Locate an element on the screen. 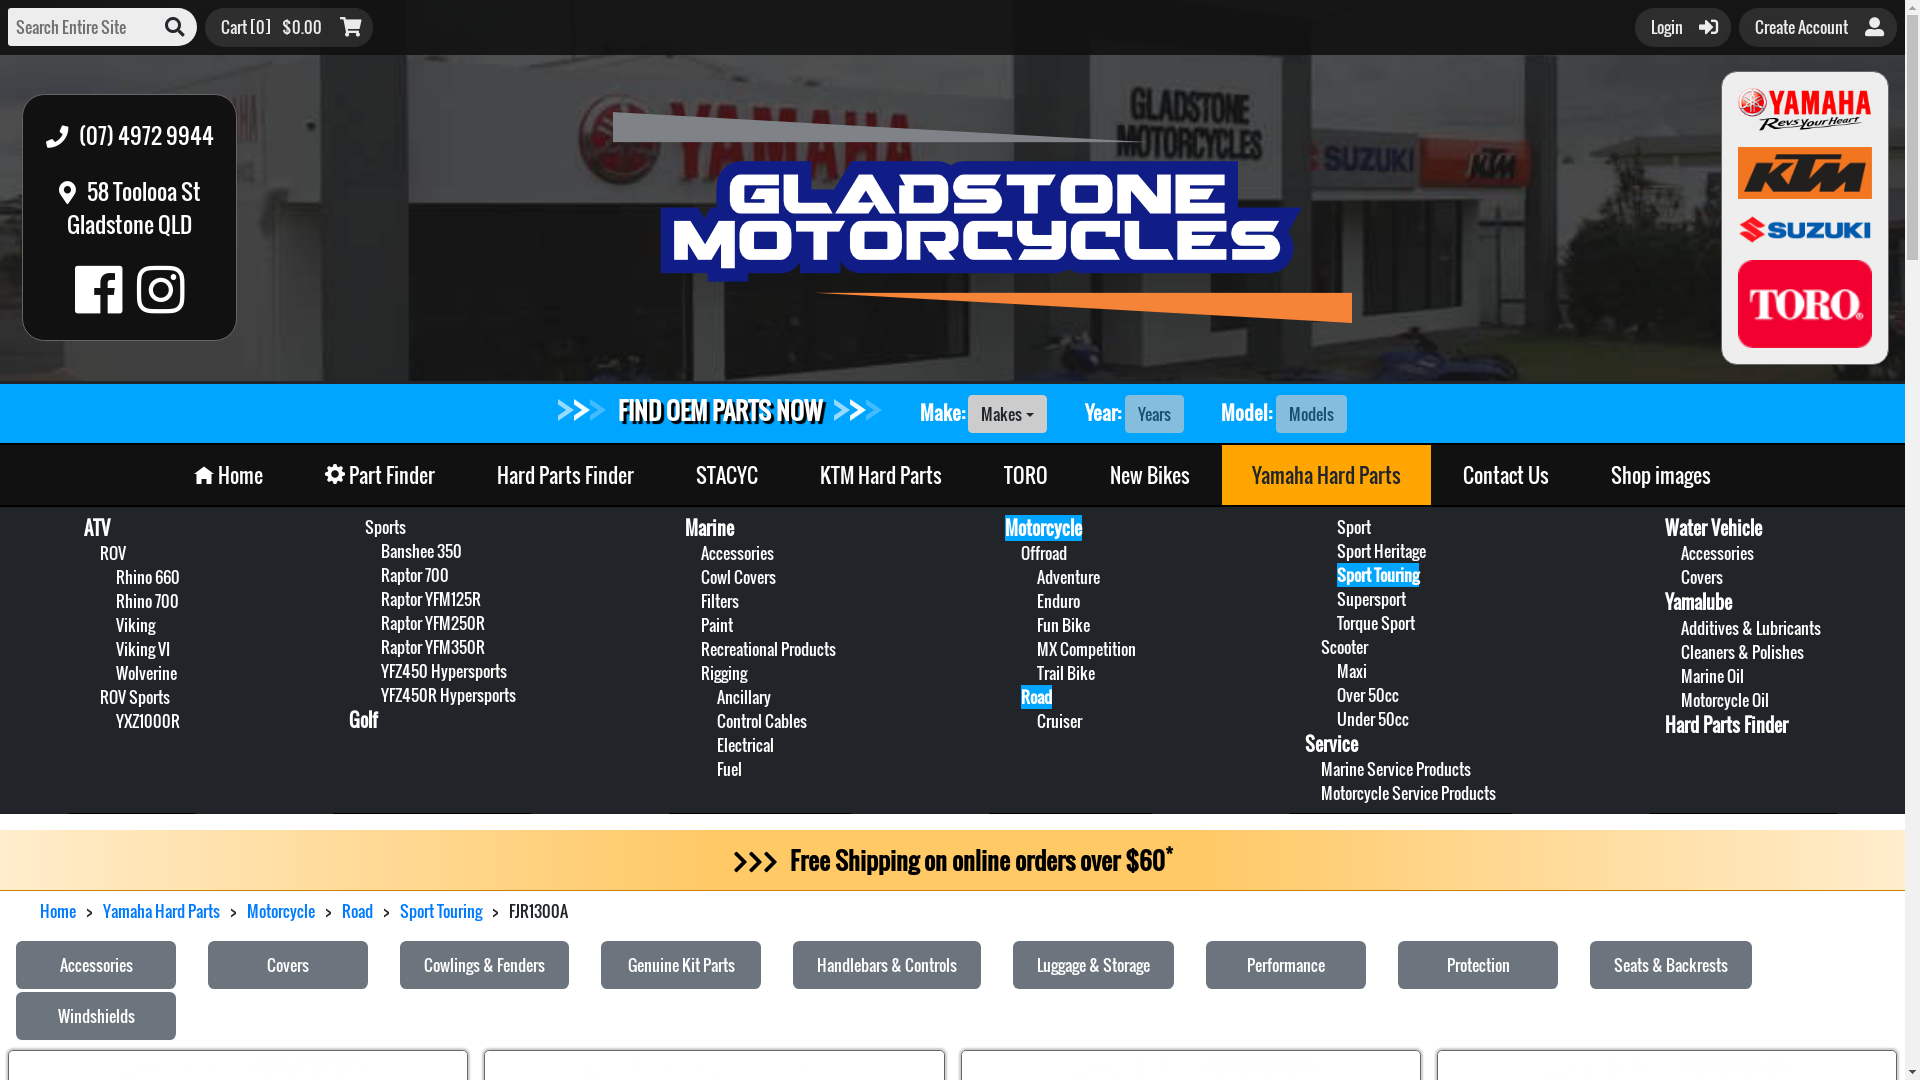 The image size is (1920, 1080). Paint is located at coordinates (717, 624).